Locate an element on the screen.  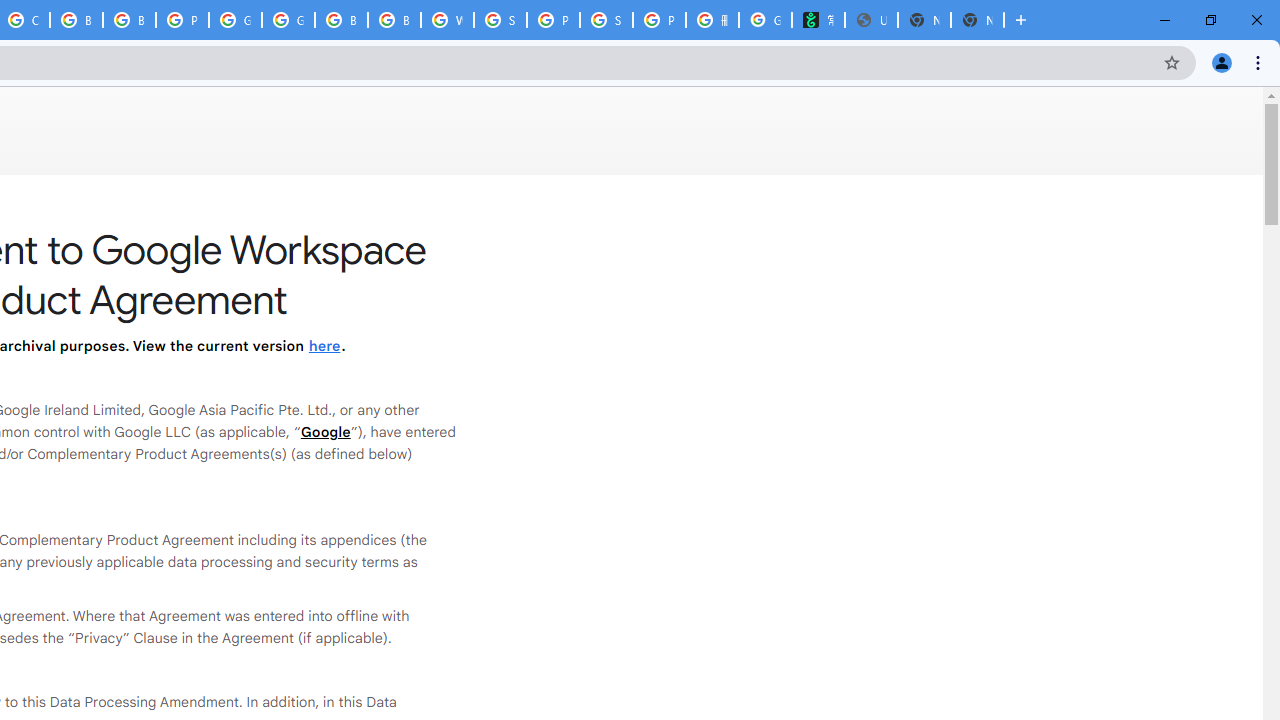
Untitled is located at coordinates (871, 20).